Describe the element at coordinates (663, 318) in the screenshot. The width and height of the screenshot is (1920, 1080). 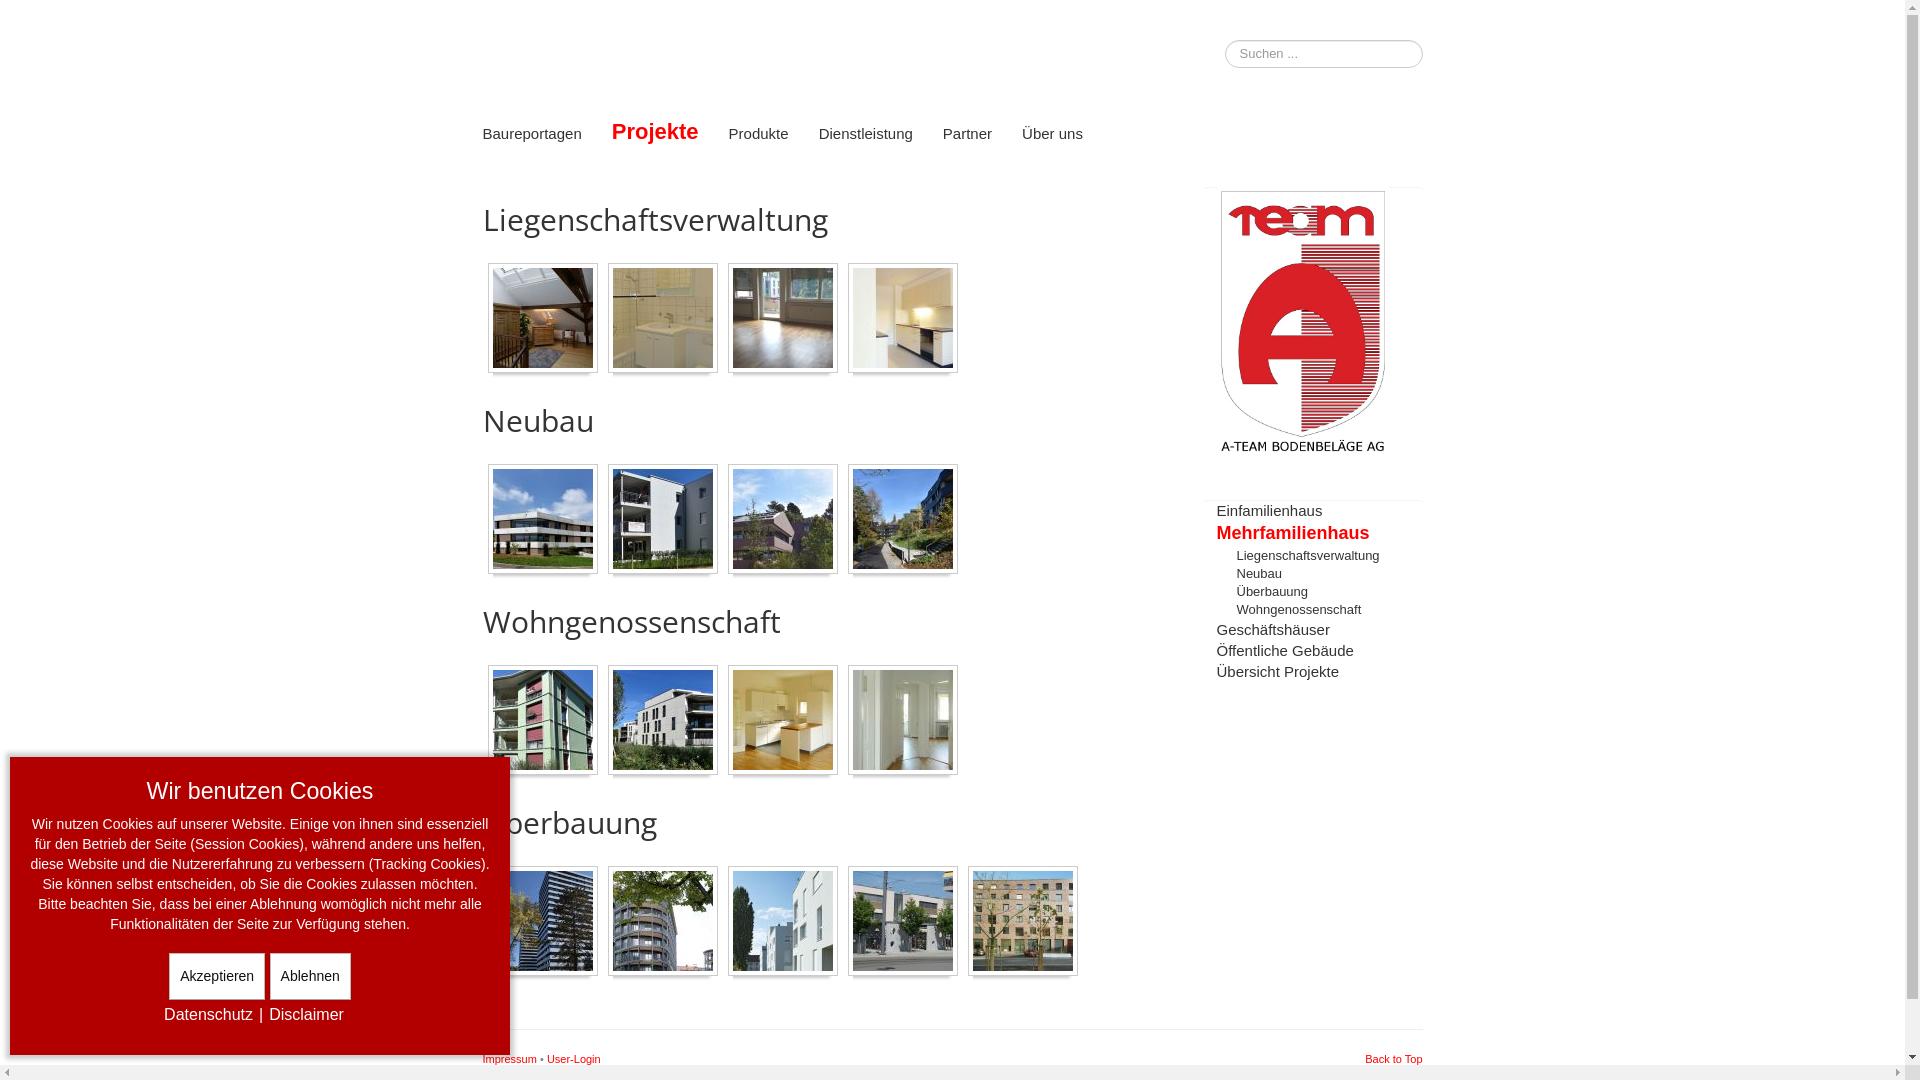
I see `Mieterwechsel` at that location.